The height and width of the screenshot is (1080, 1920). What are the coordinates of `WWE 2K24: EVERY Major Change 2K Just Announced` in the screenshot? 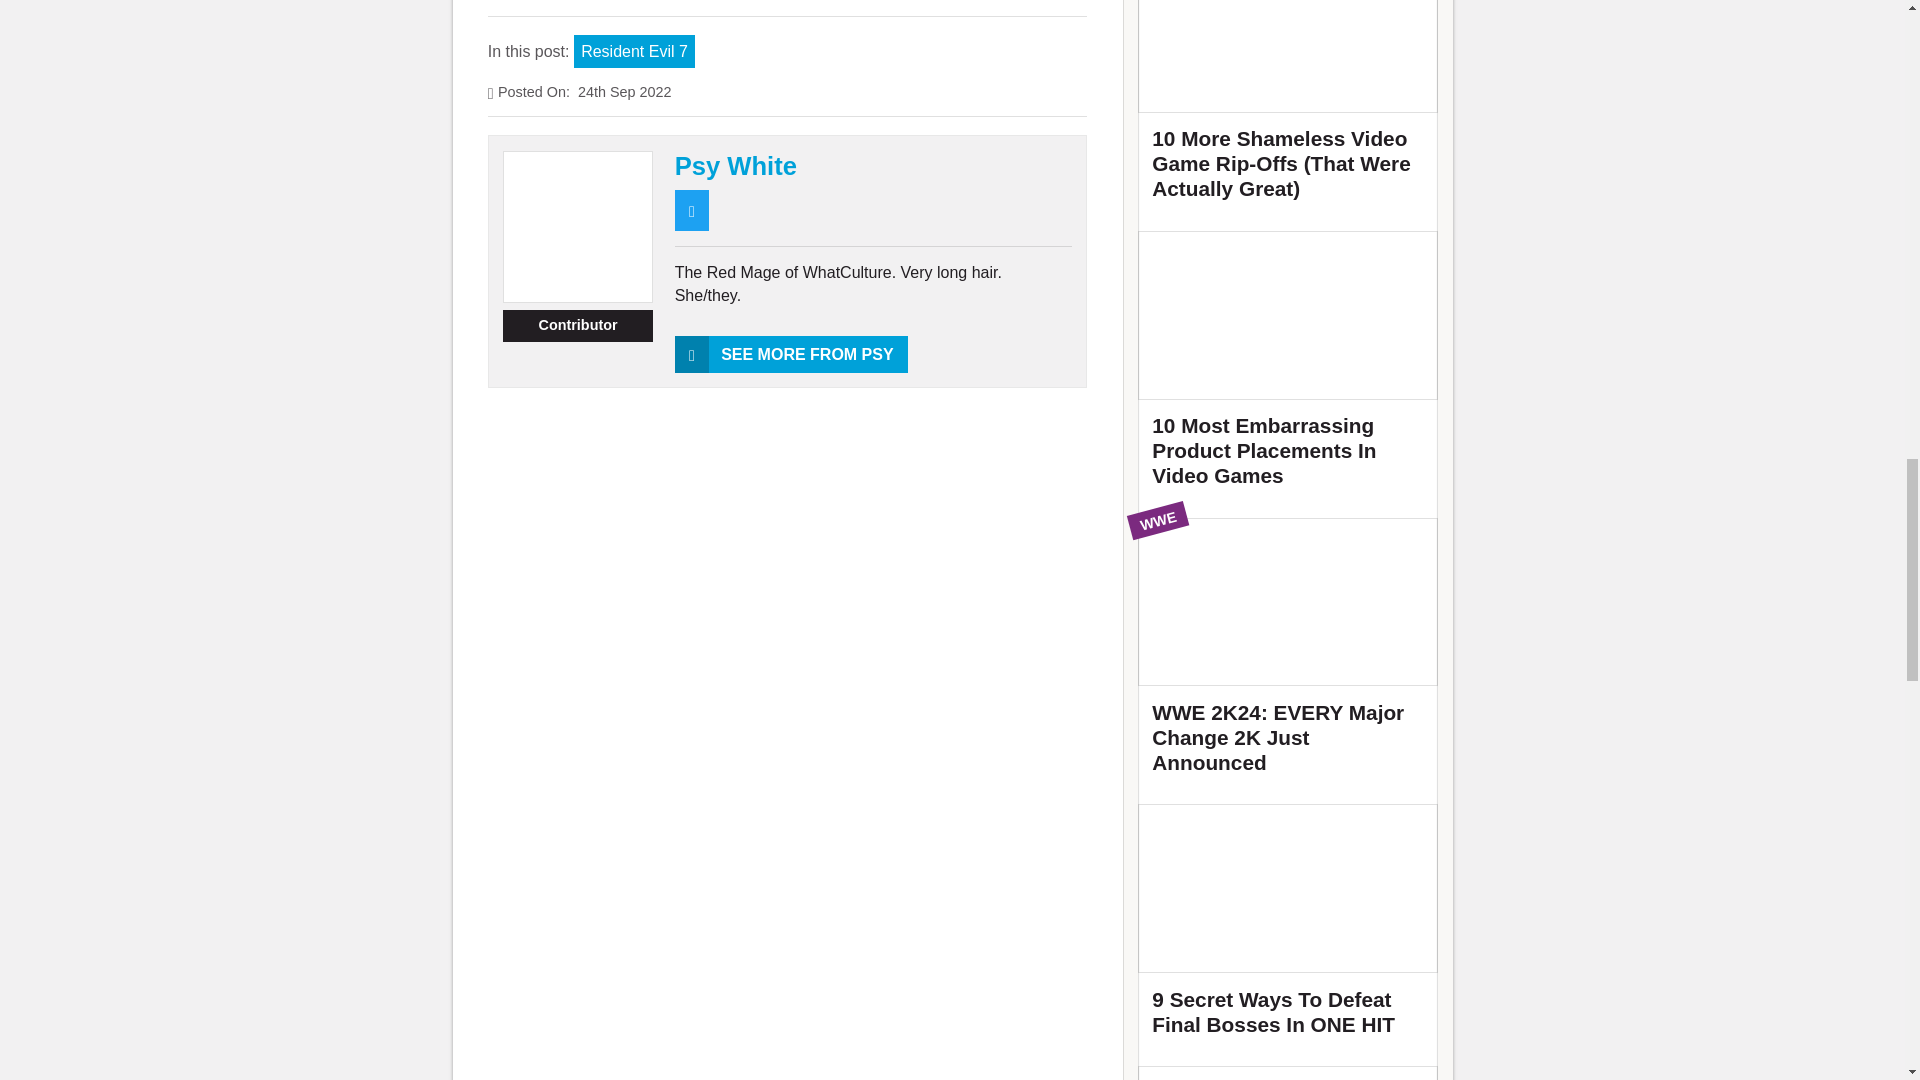 It's located at (1288, 654).